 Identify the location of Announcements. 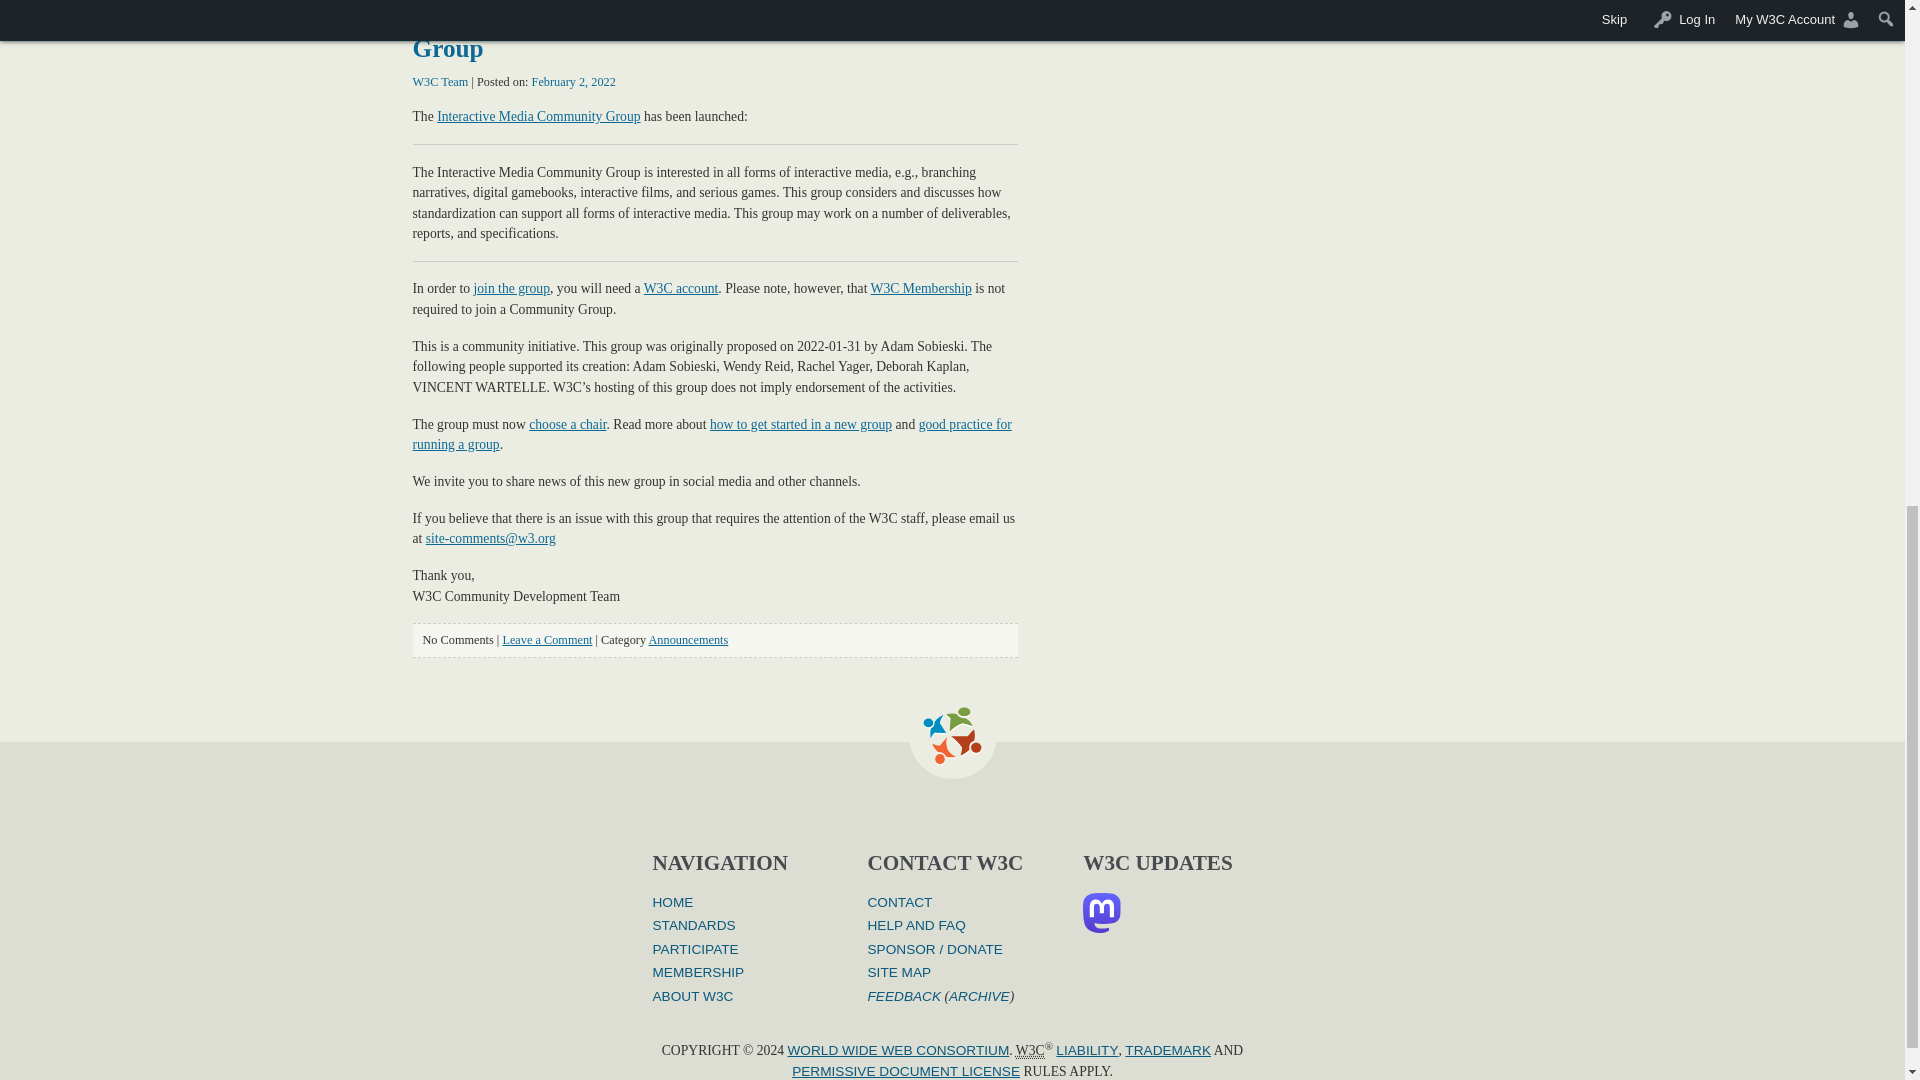
(688, 639).